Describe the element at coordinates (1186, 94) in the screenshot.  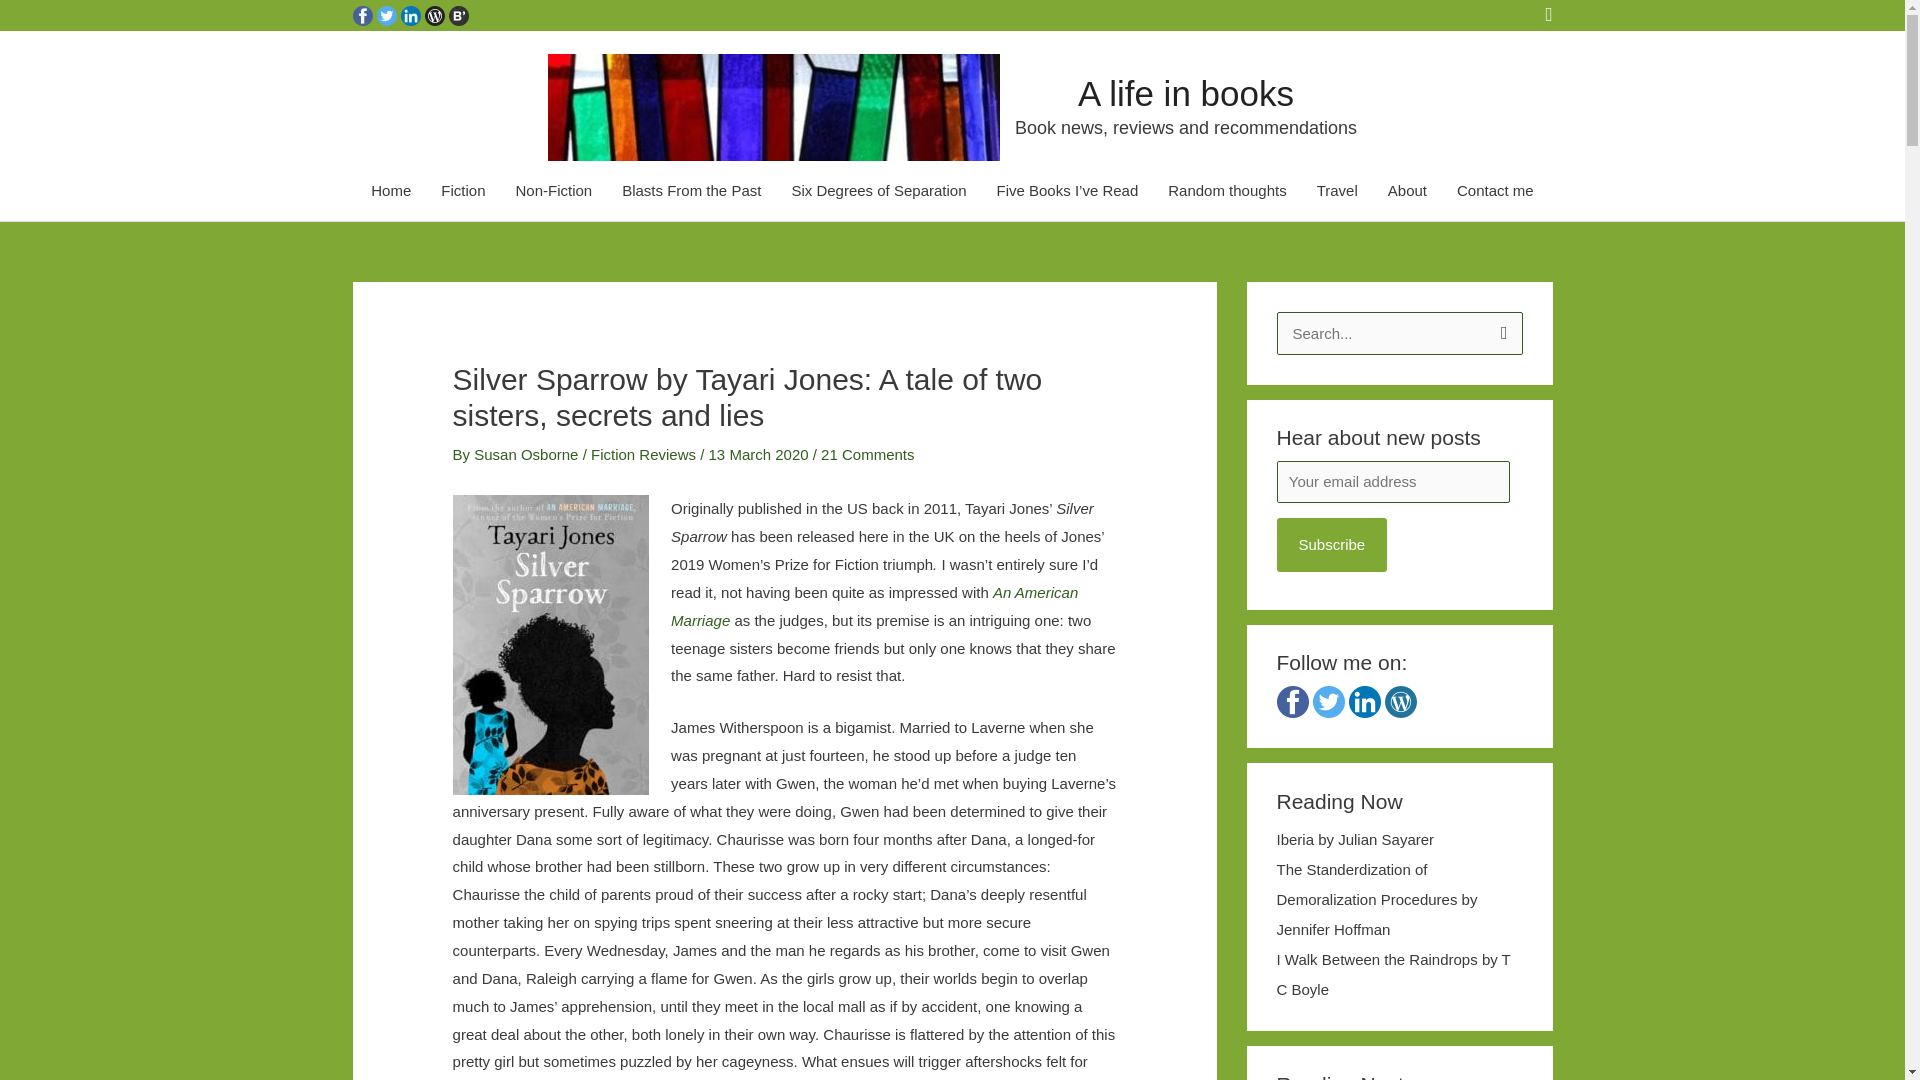
I see `A life in books` at that location.